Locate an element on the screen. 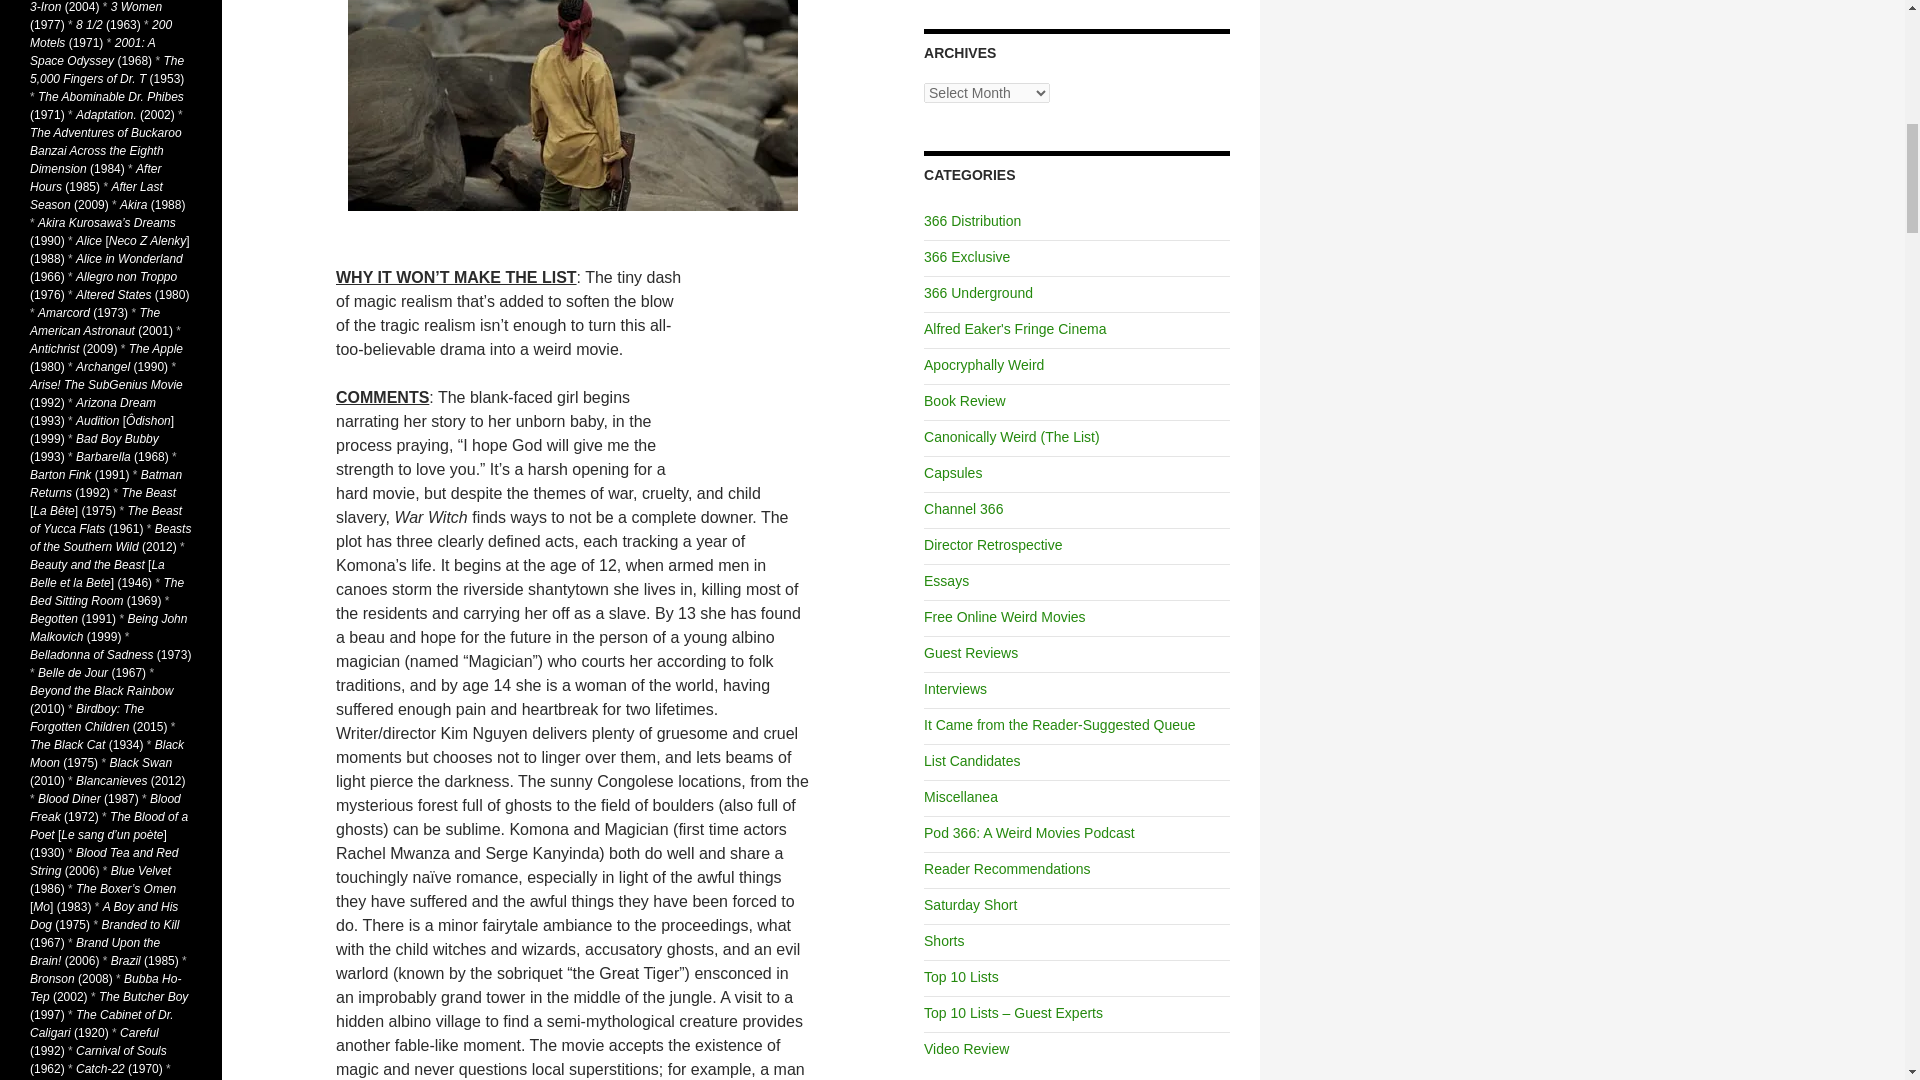  Book Review is located at coordinates (964, 401).